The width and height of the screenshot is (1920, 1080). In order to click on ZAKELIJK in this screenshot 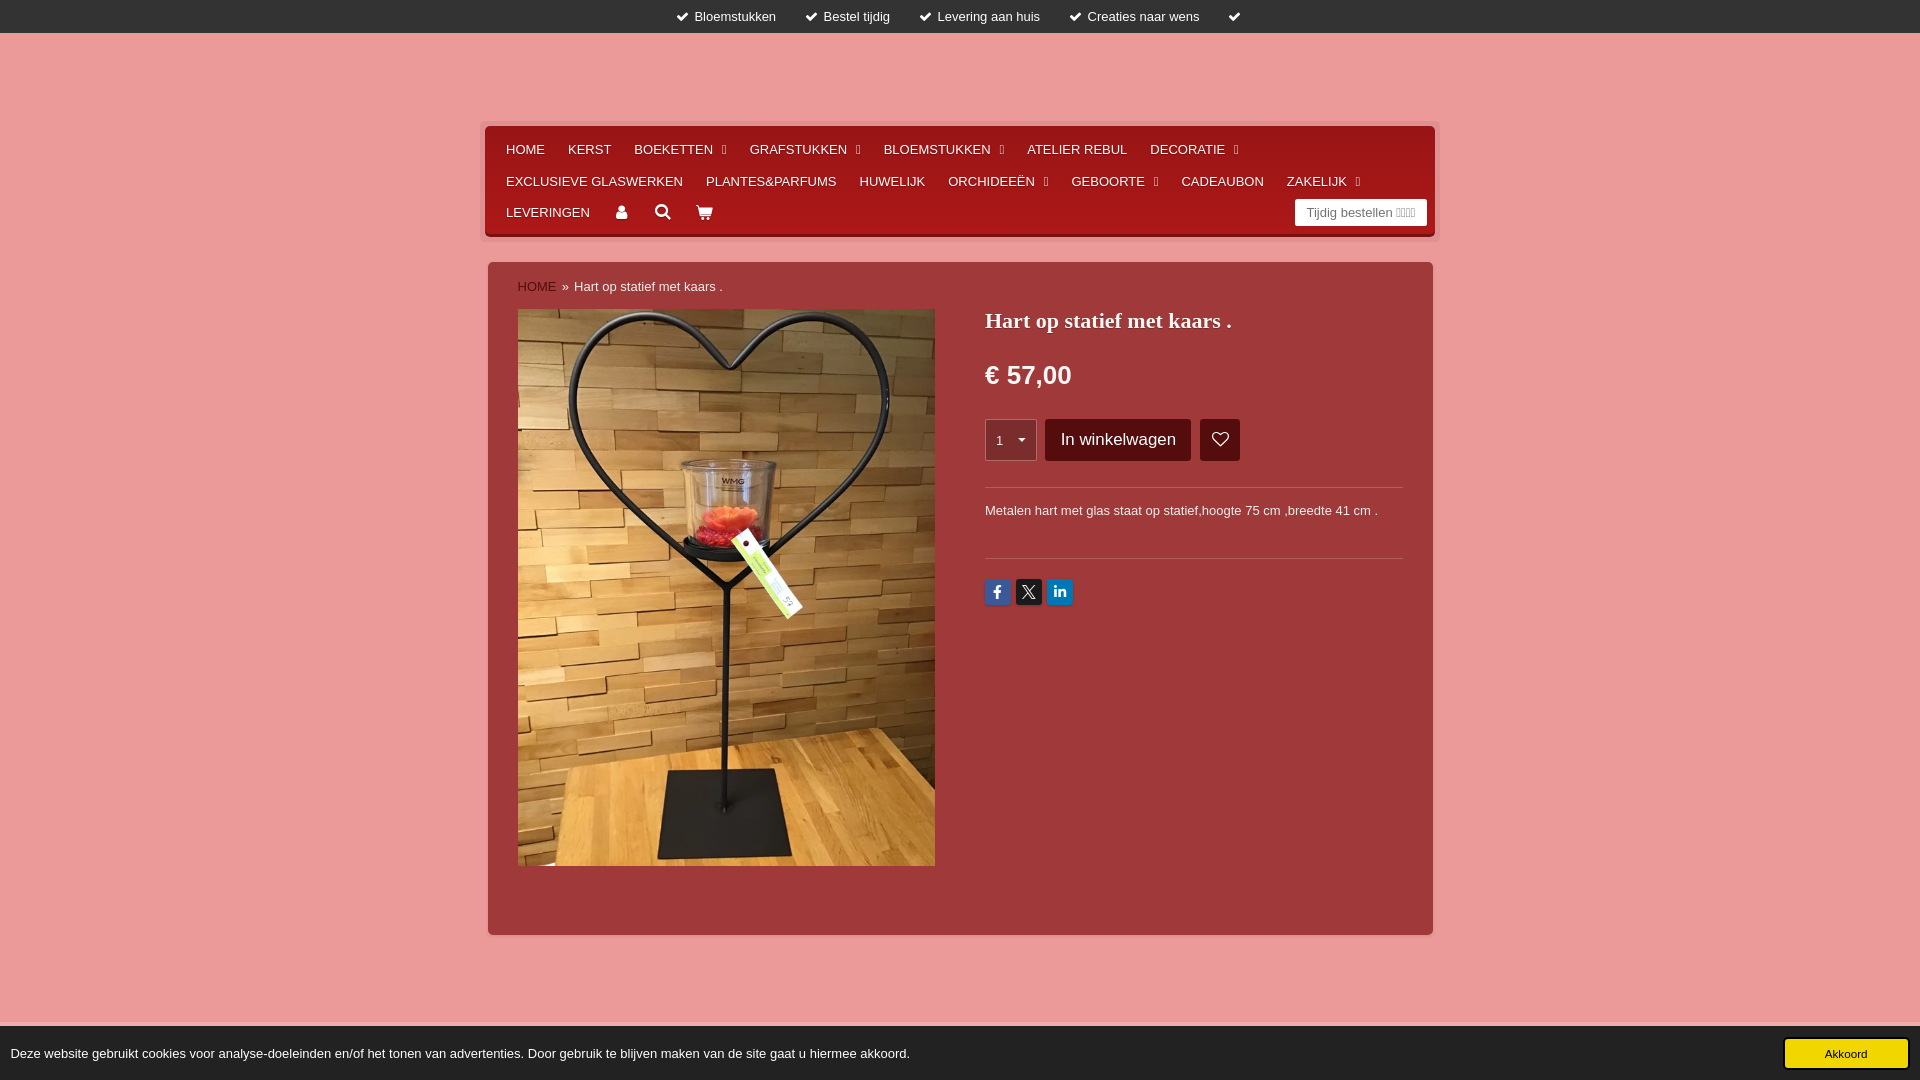, I will do `click(1324, 182)`.